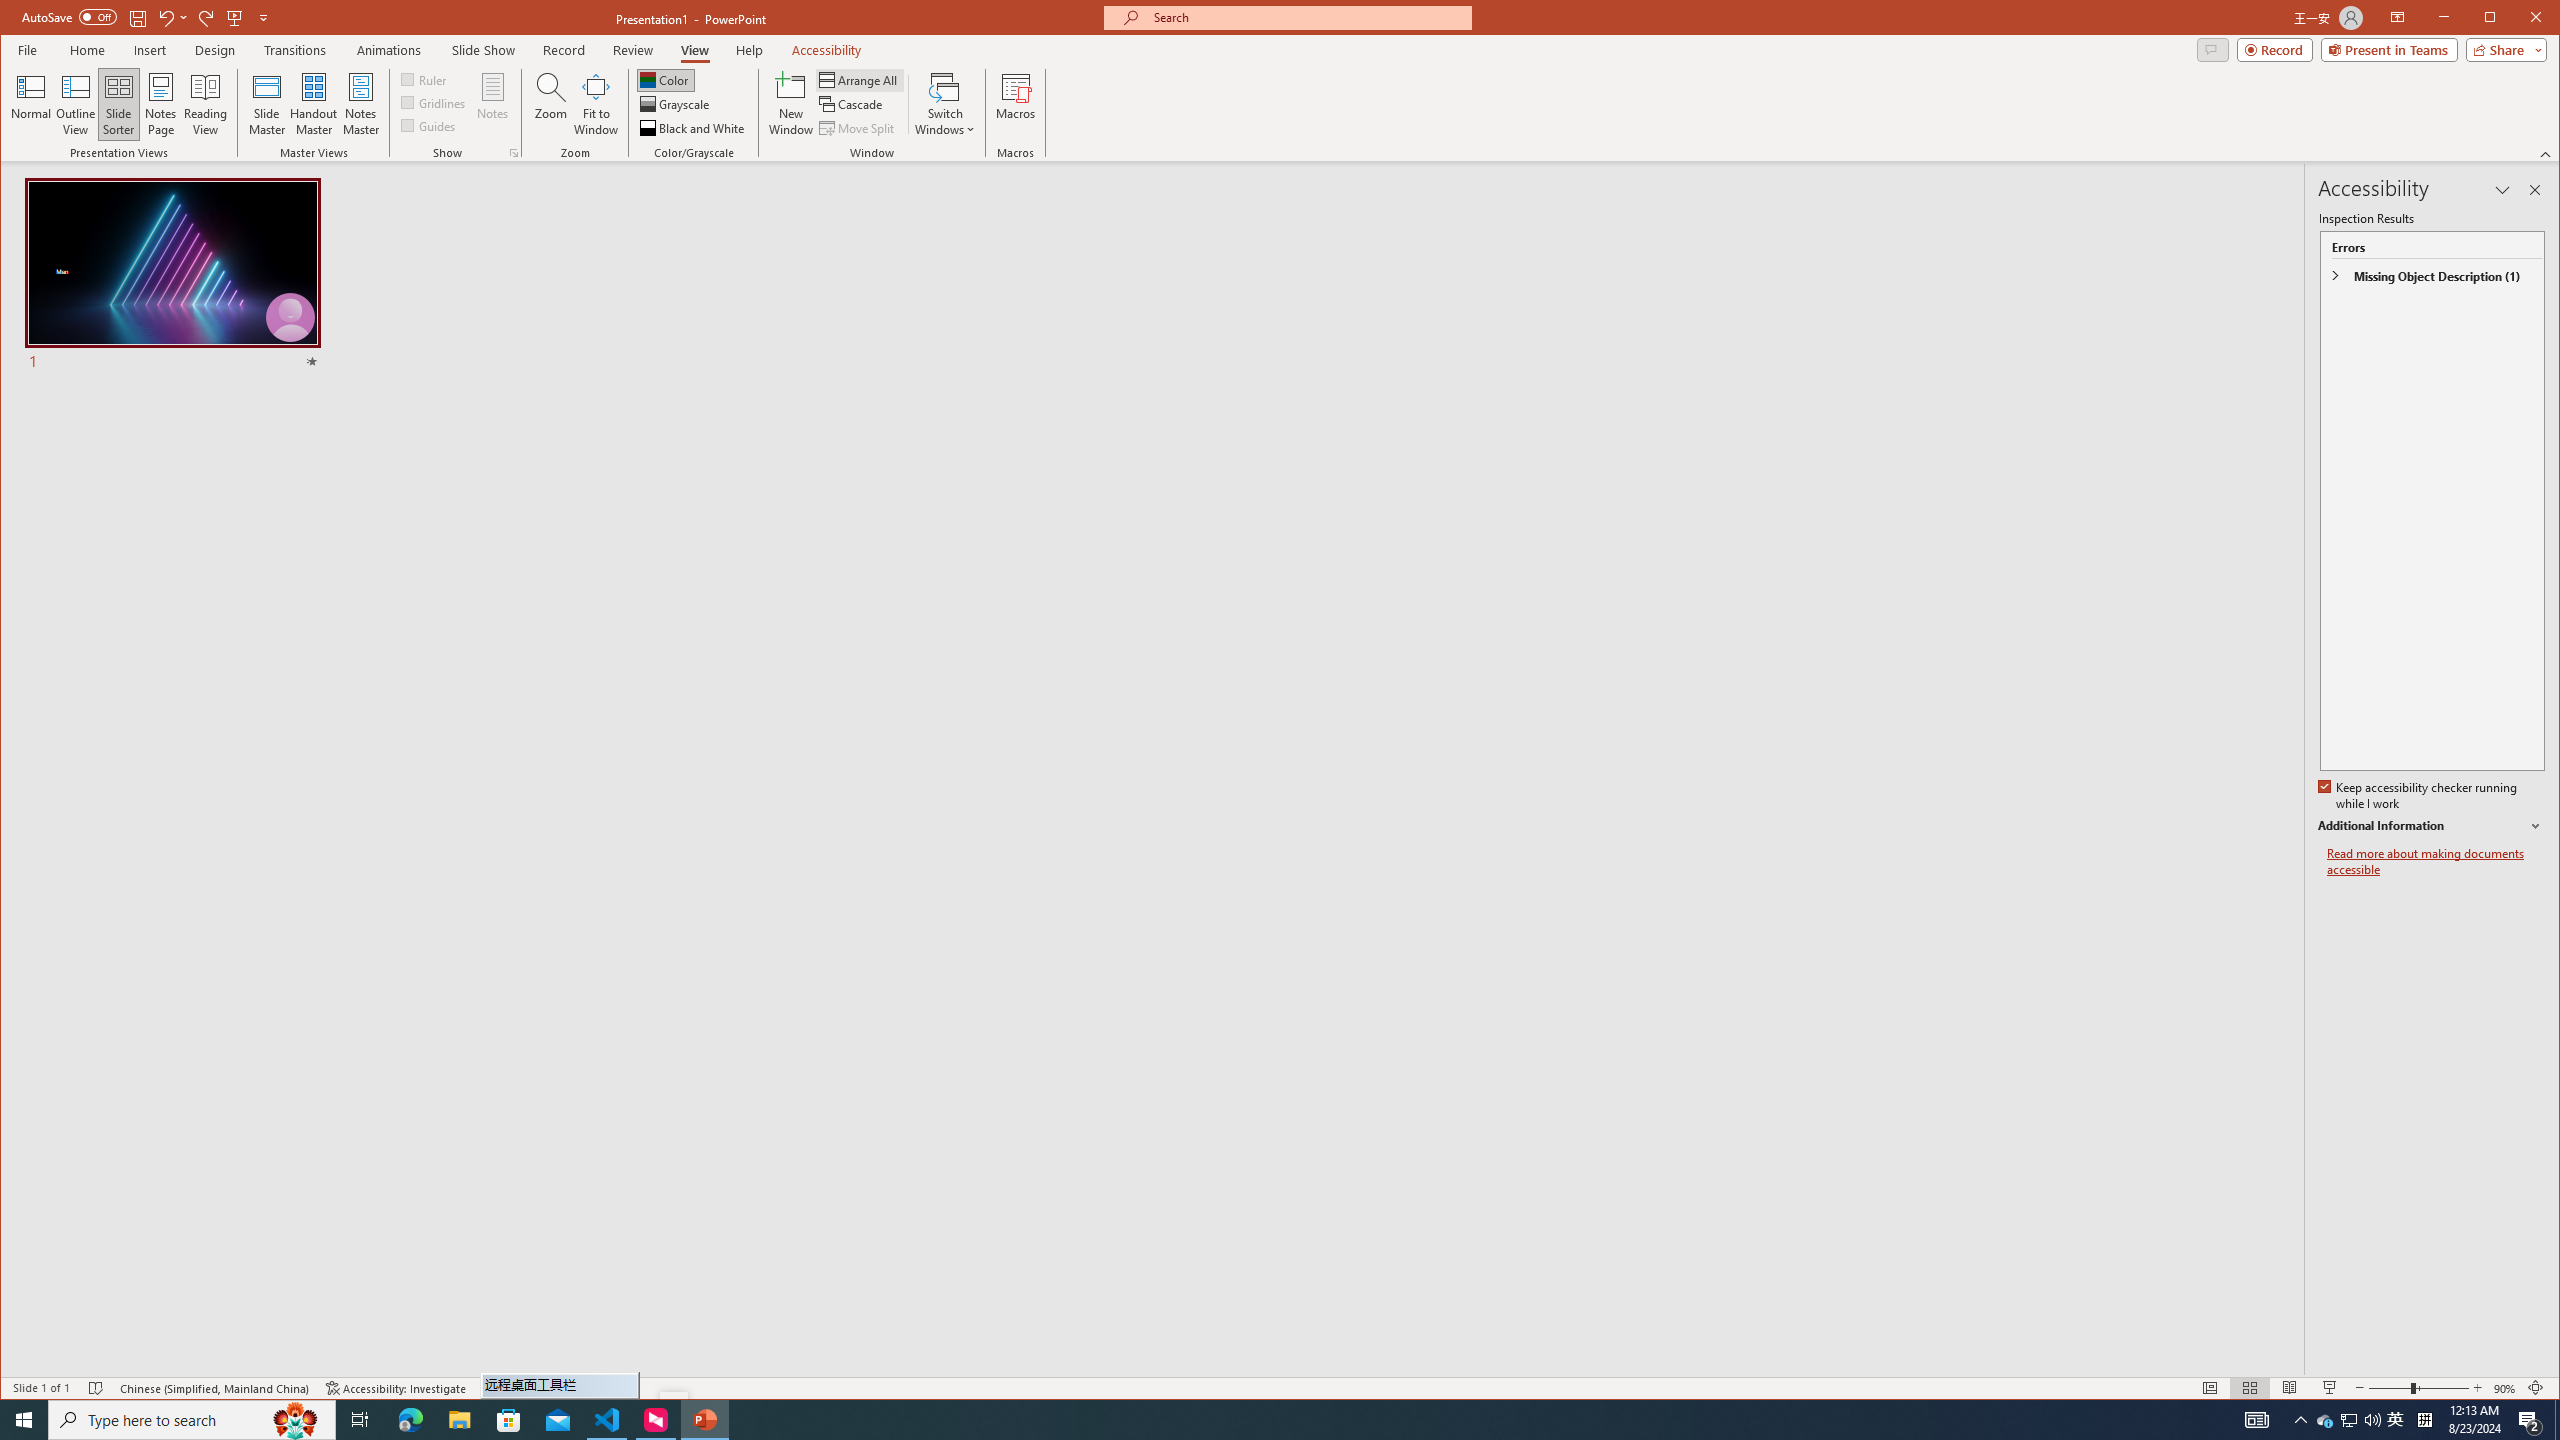  Describe the element at coordinates (2418, 796) in the screenshot. I see `Keep accessibility checker running while I work` at that location.